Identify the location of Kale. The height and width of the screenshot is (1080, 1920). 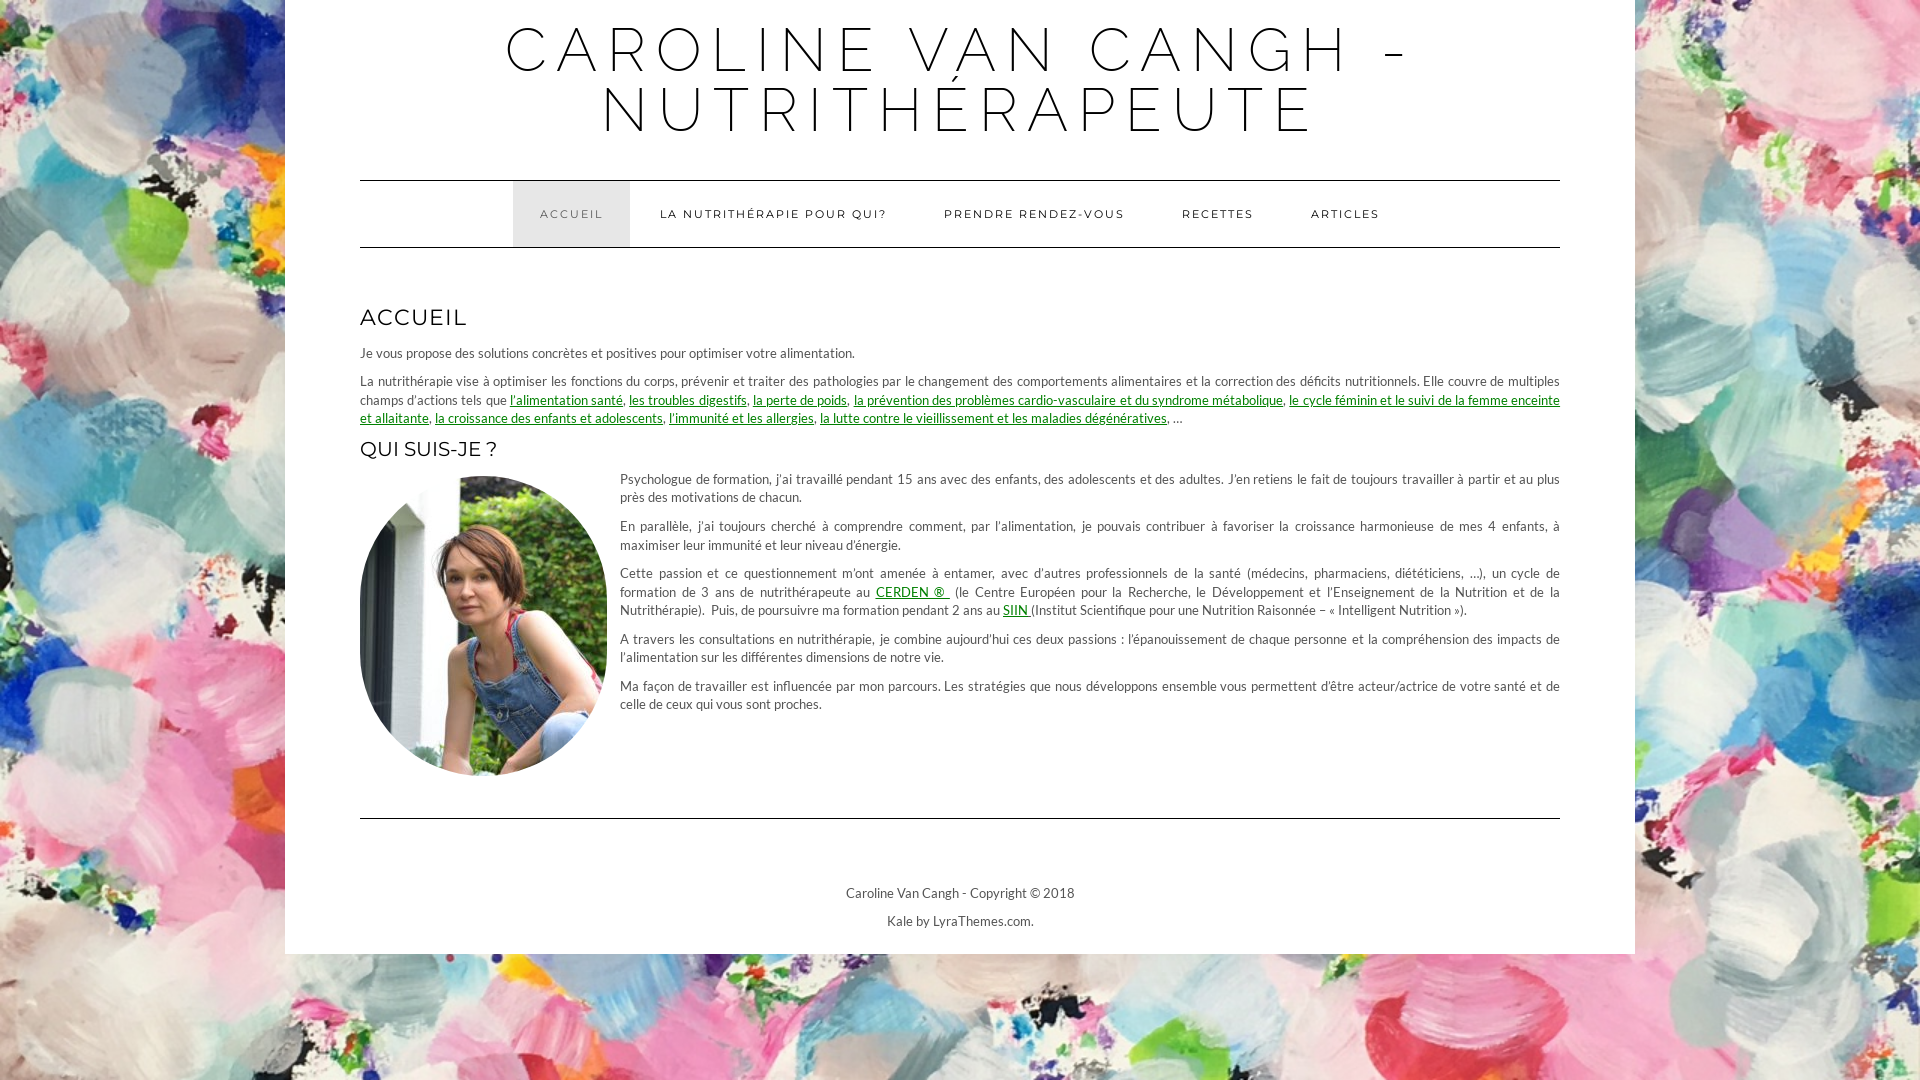
(899, 921).